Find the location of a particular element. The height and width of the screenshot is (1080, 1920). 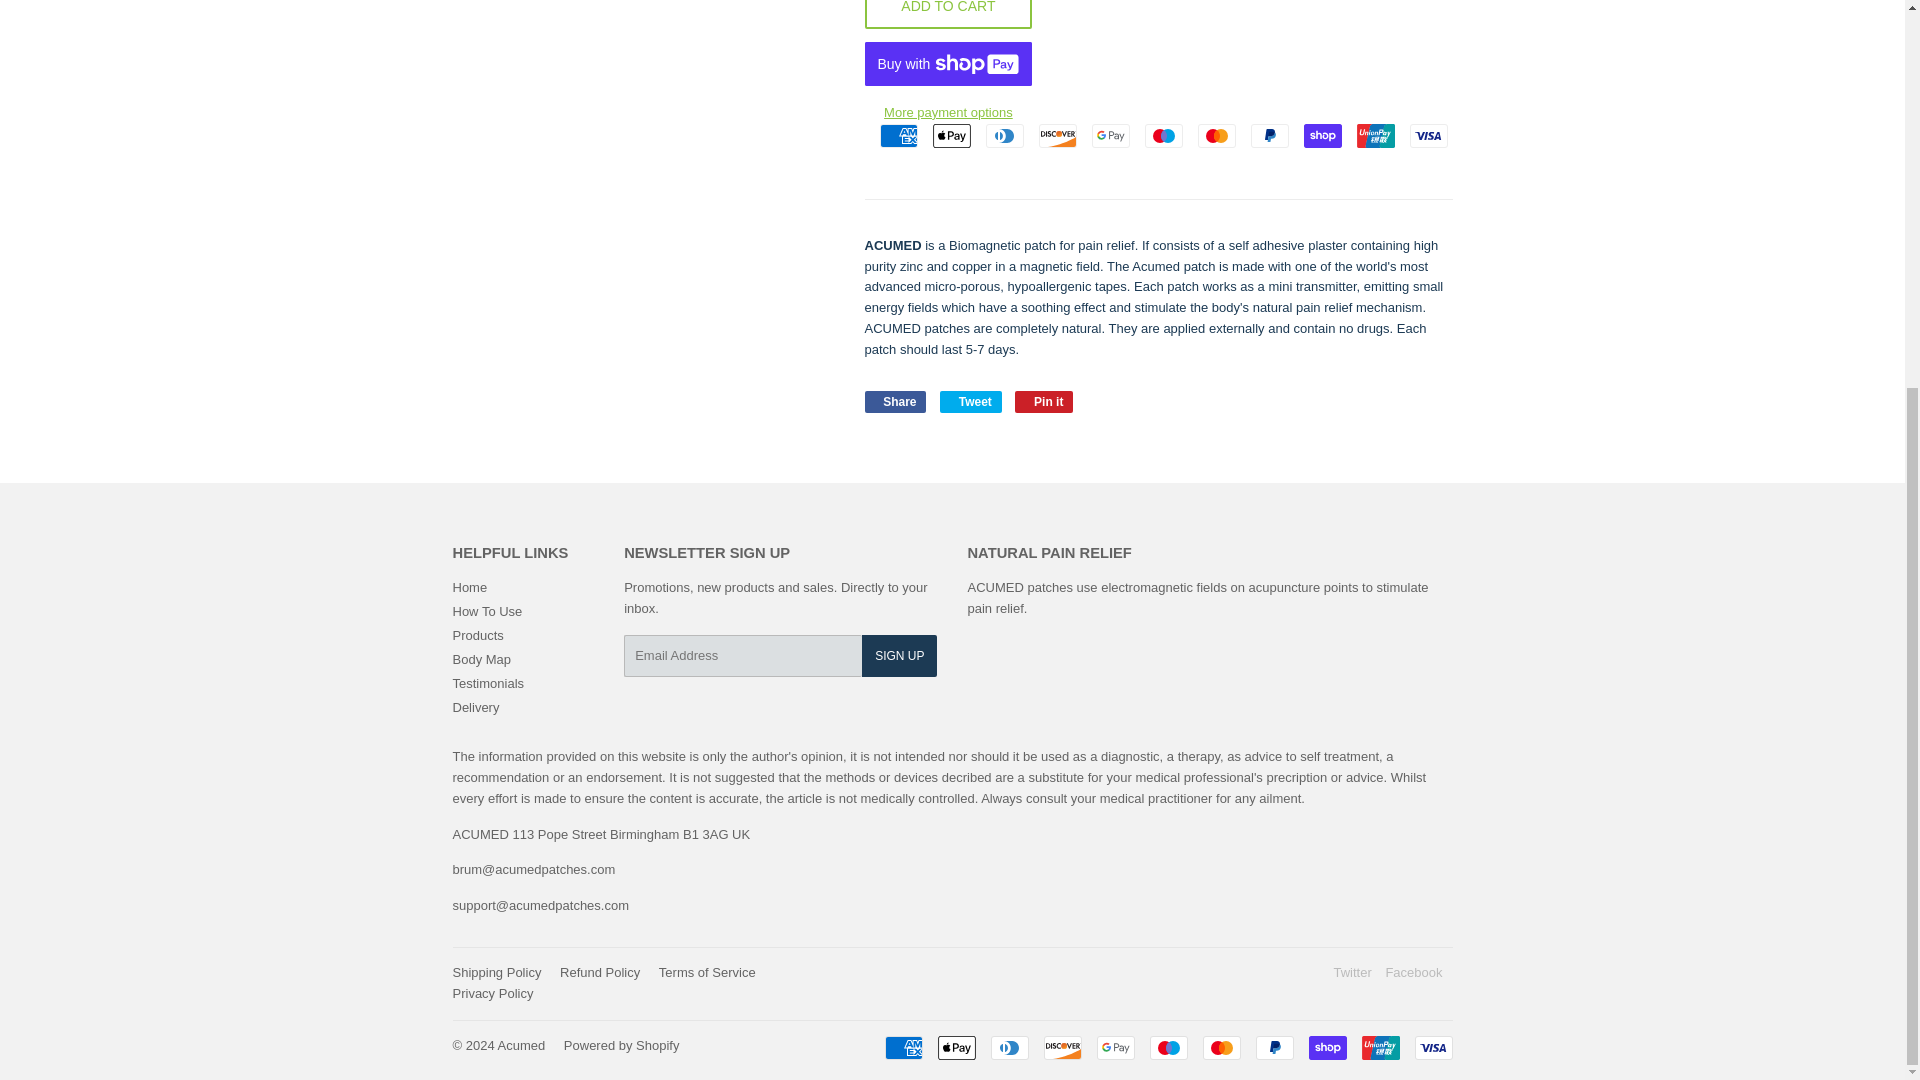

Union Pay is located at coordinates (1374, 136).